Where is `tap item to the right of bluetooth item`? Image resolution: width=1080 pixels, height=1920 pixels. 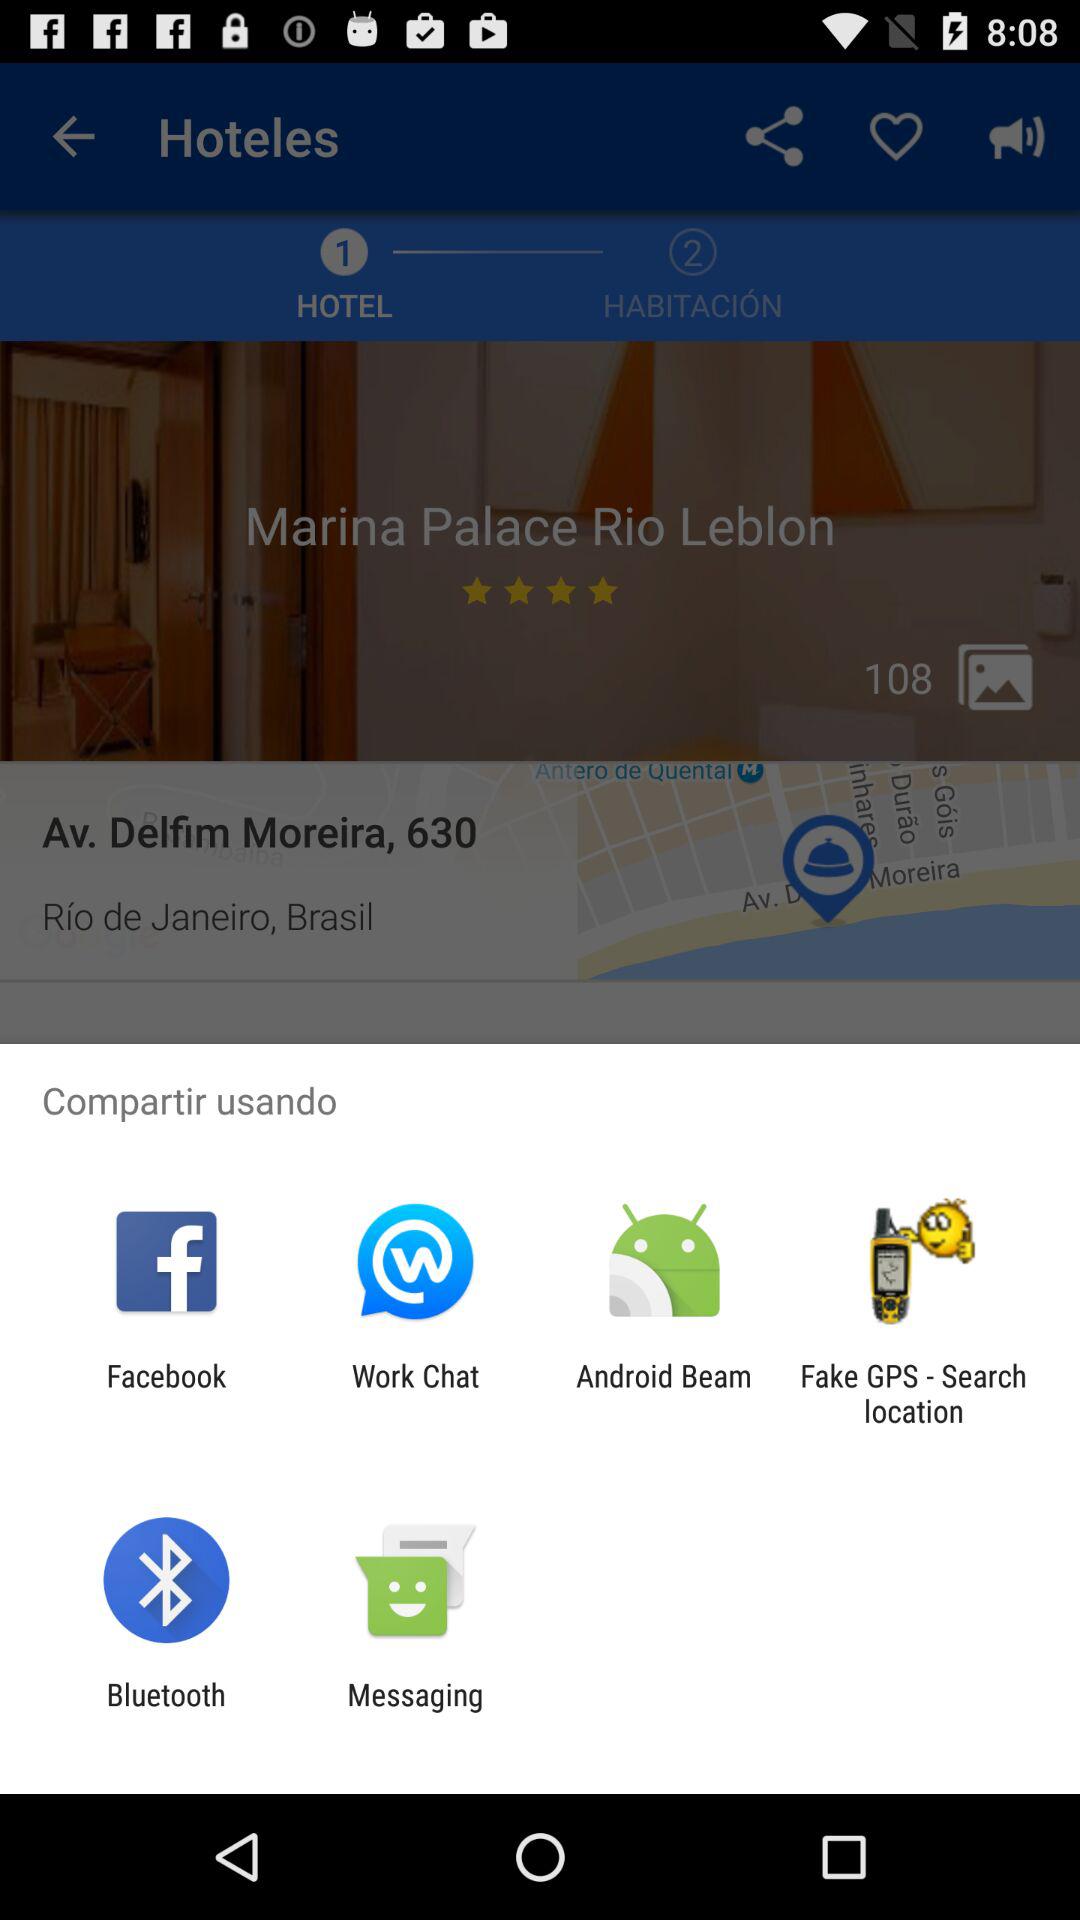 tap item to the right of bluetooth item is located at coordinates (415, 1712).